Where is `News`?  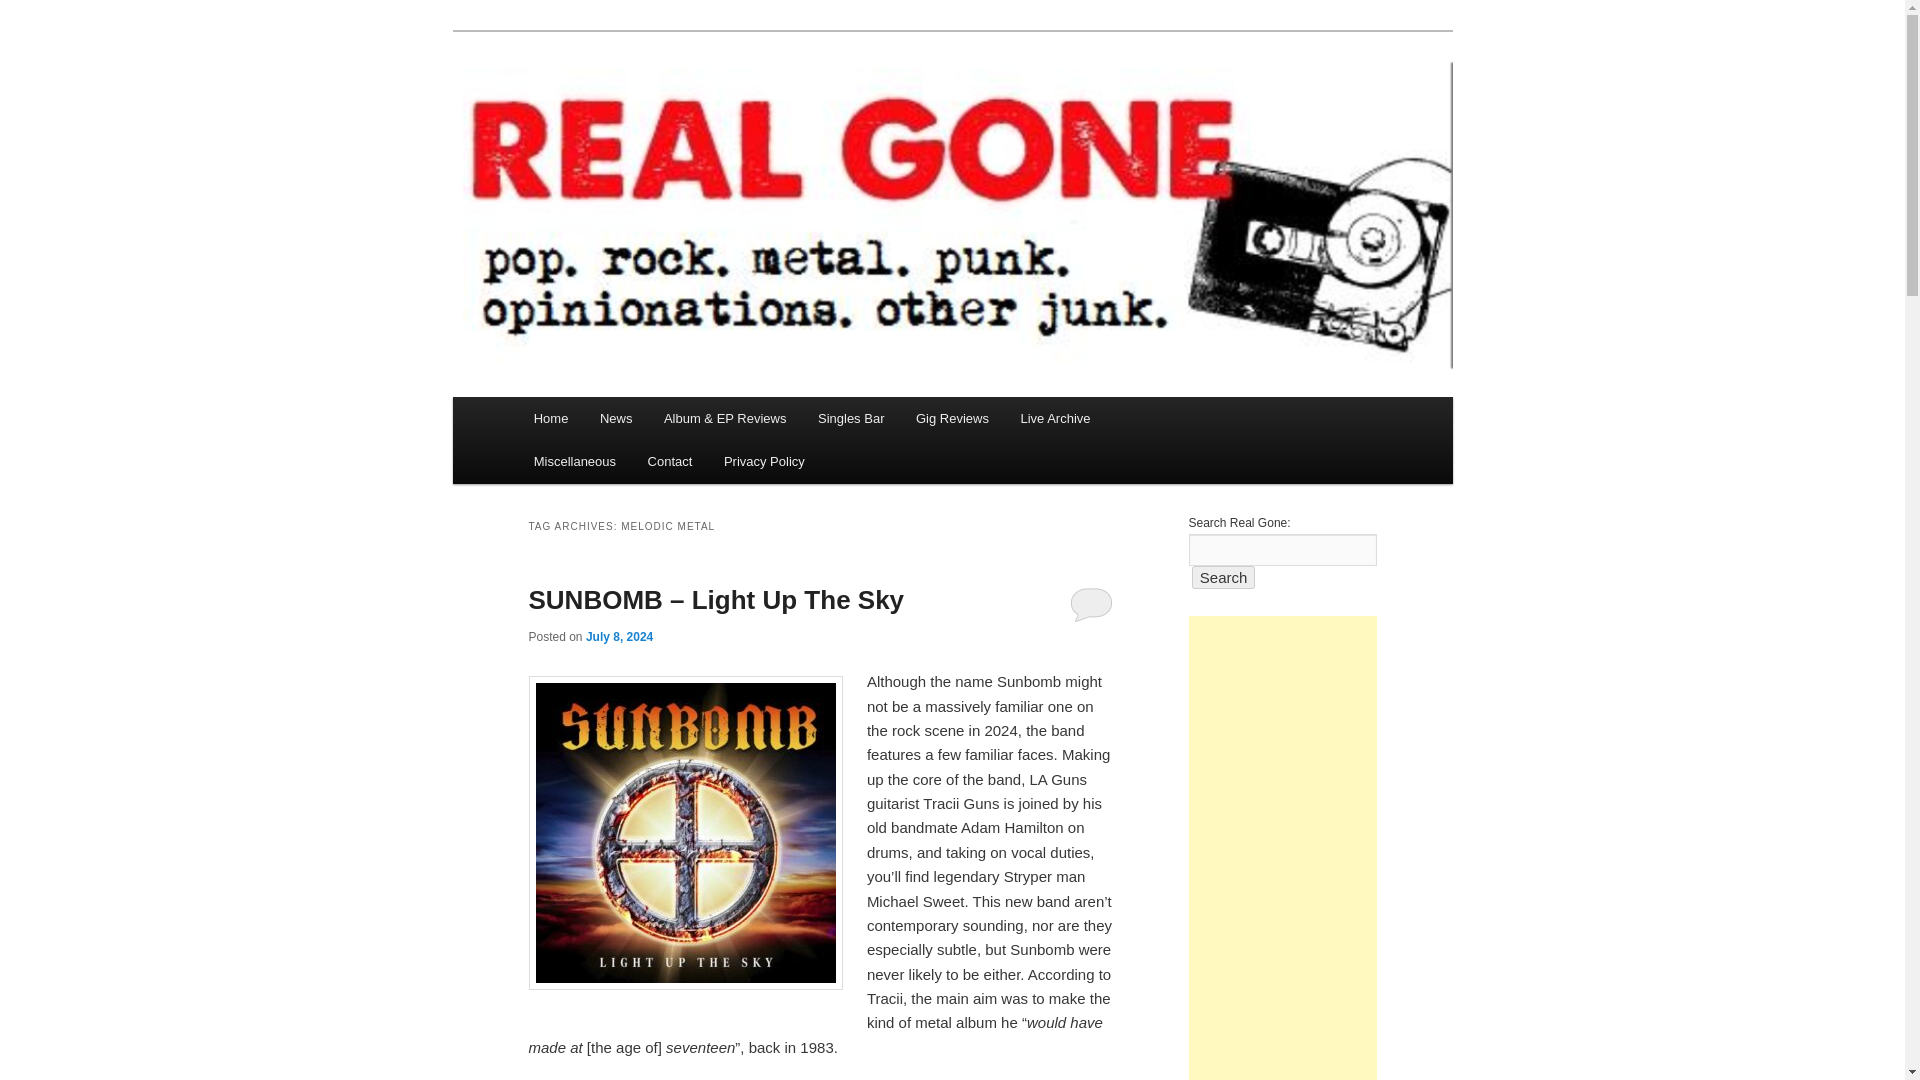 News is located at coordinates (616, 418).